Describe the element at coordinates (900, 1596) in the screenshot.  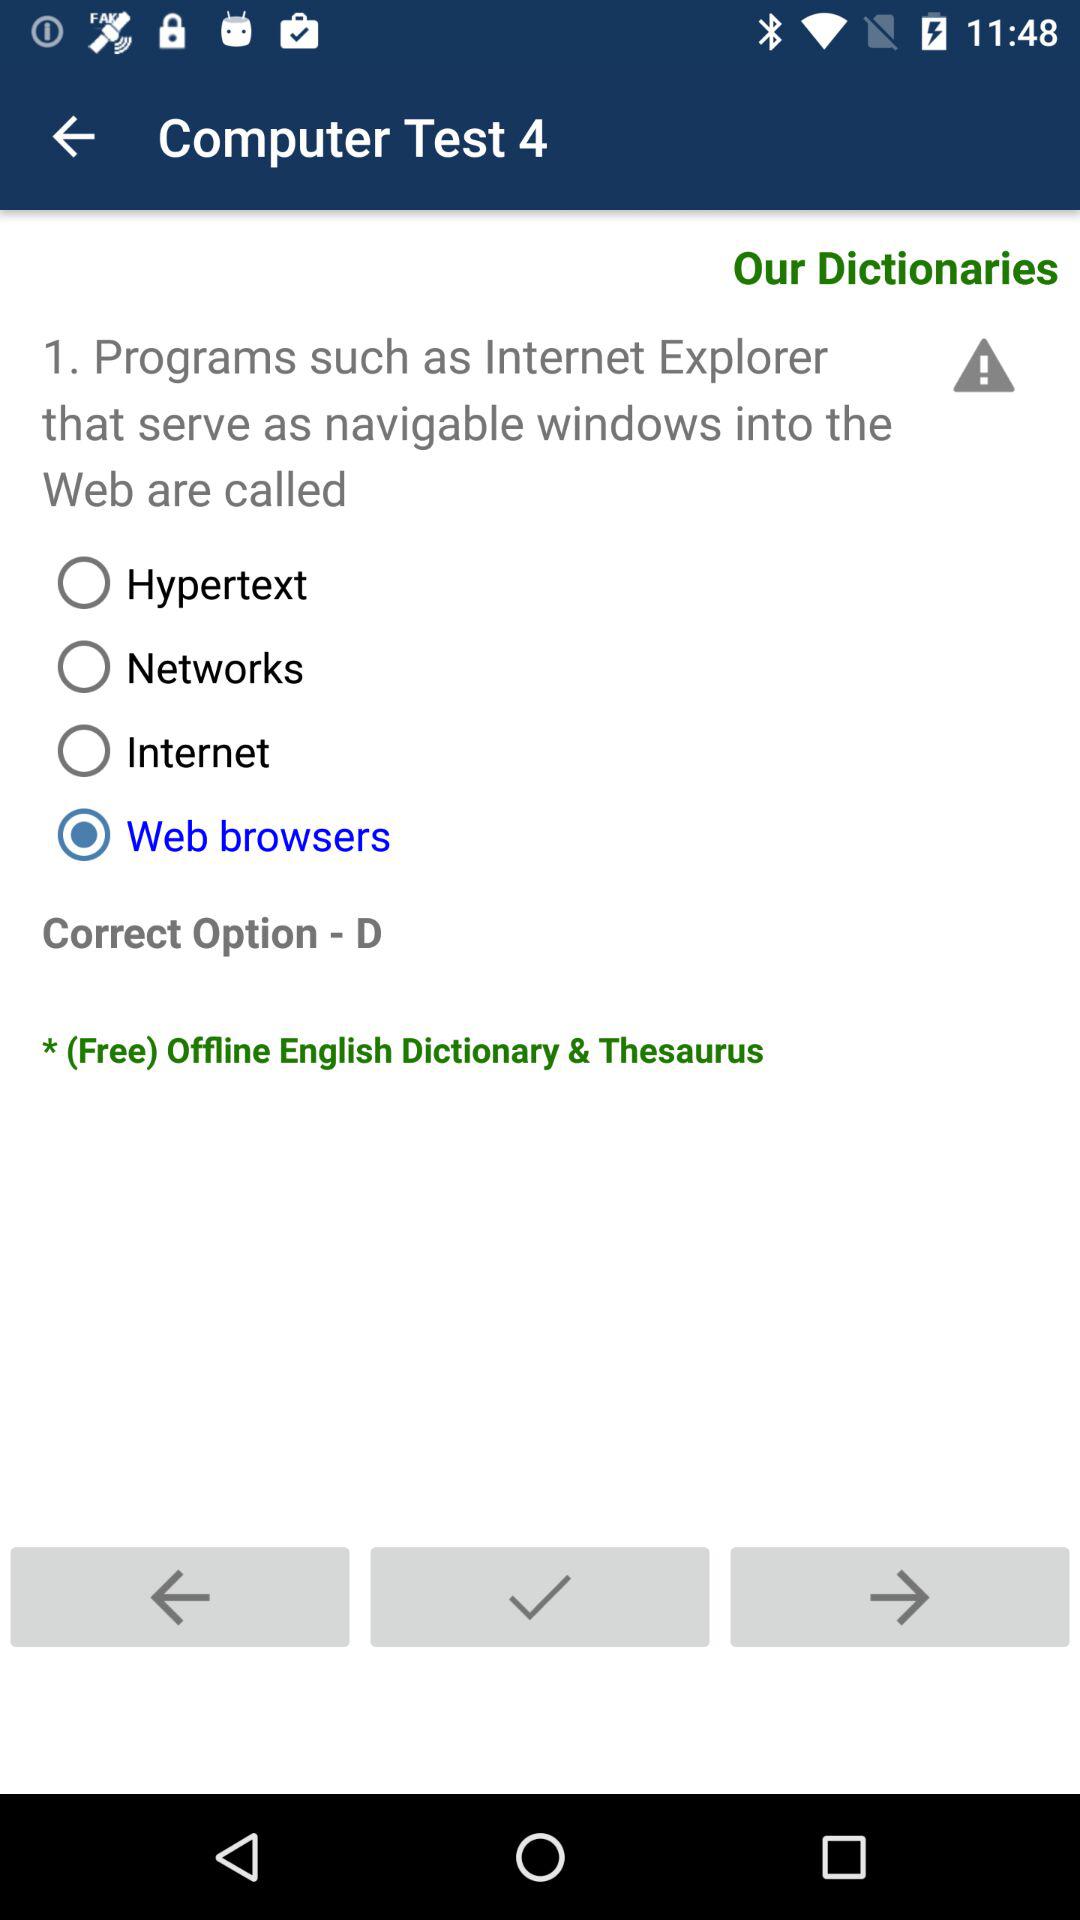
I see `next question` at that location.